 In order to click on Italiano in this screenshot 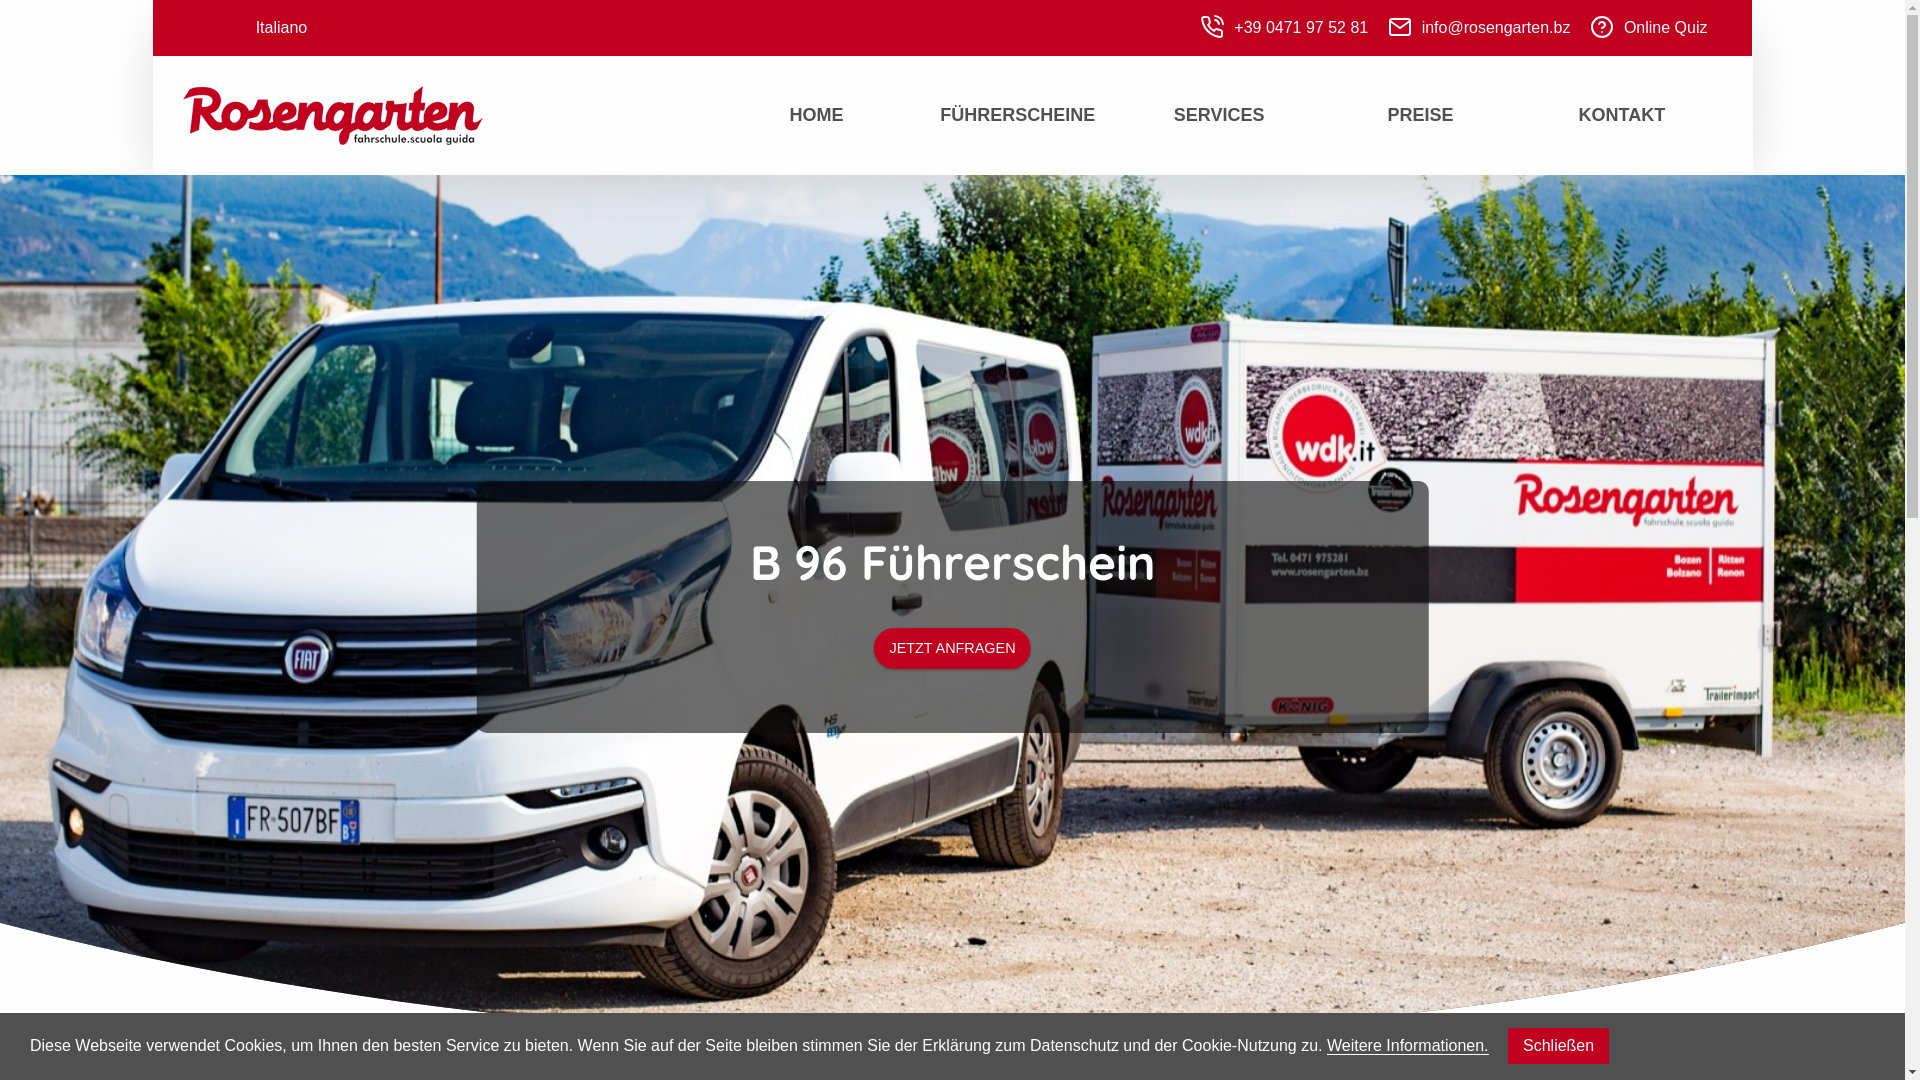, I will do `click(282, 28)`.